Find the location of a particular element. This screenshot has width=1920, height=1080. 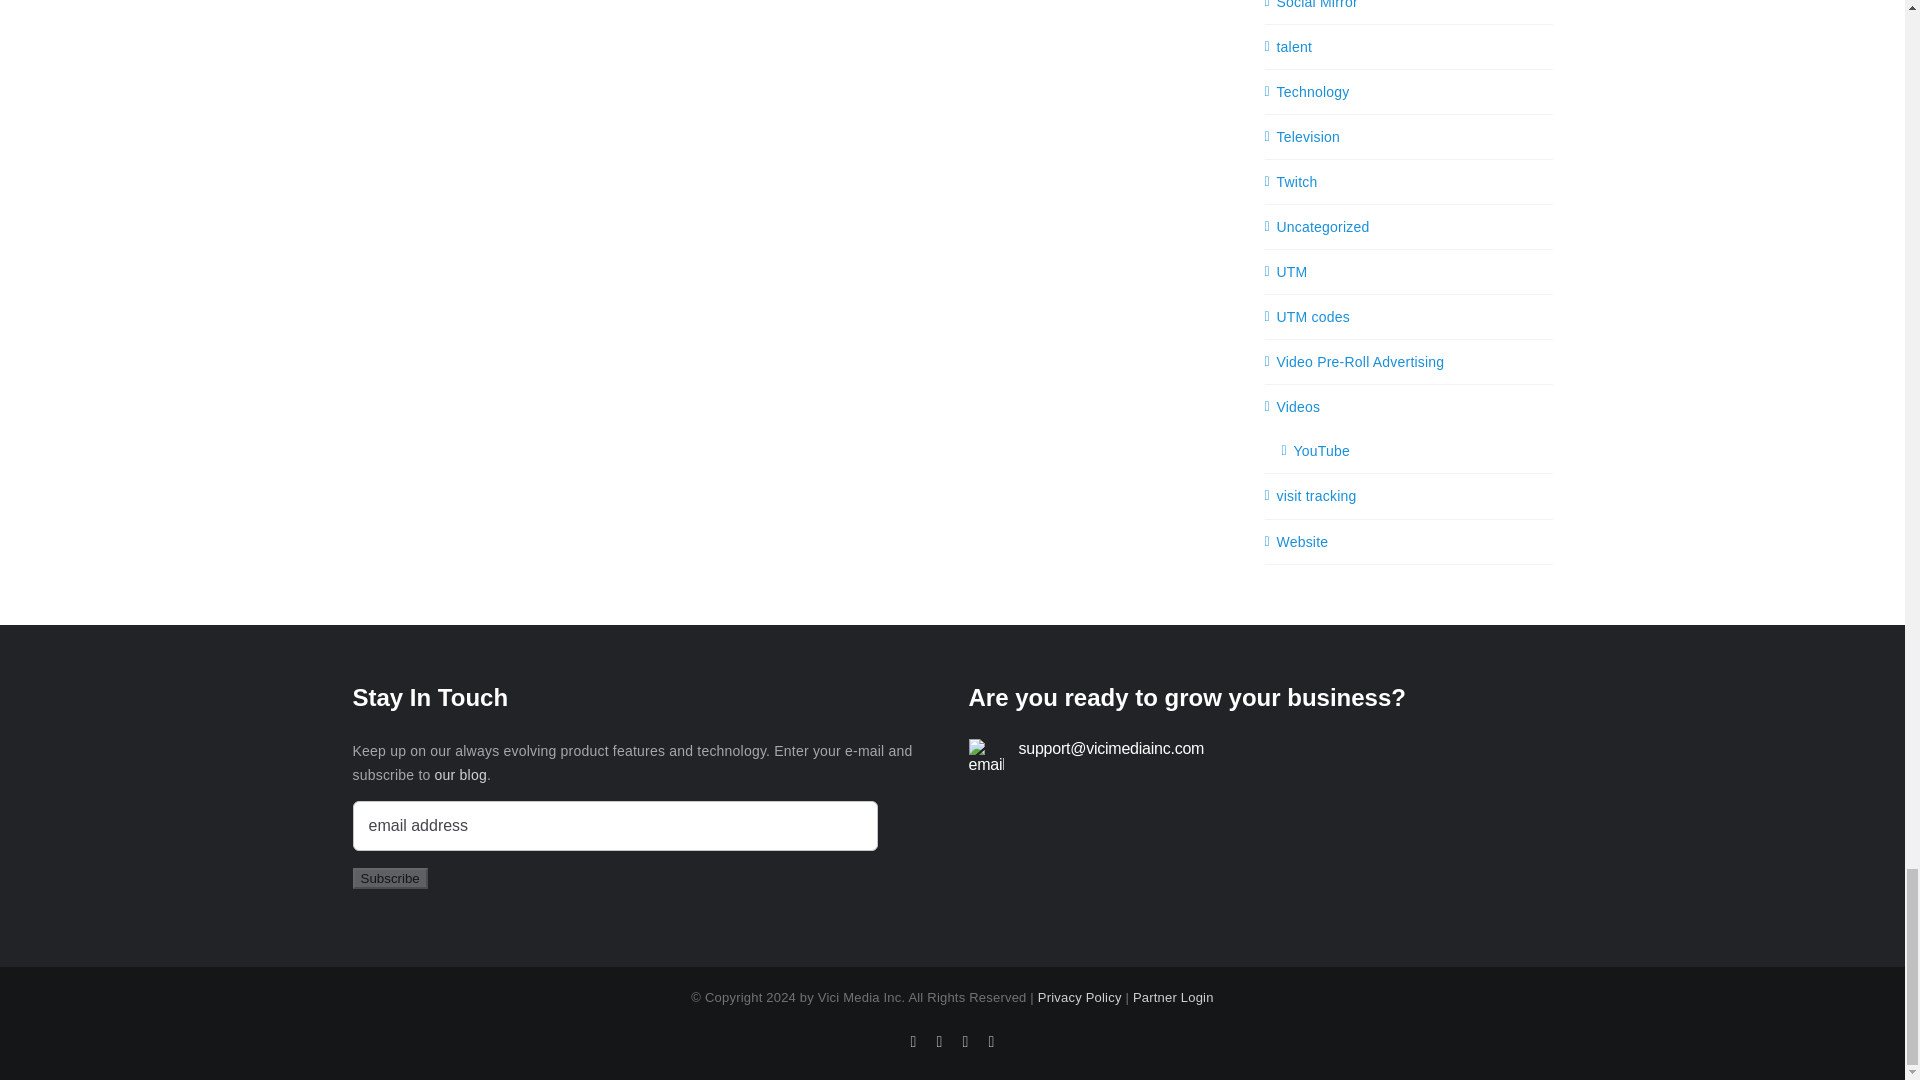

Subscribe is located at coordinates (388, 878).